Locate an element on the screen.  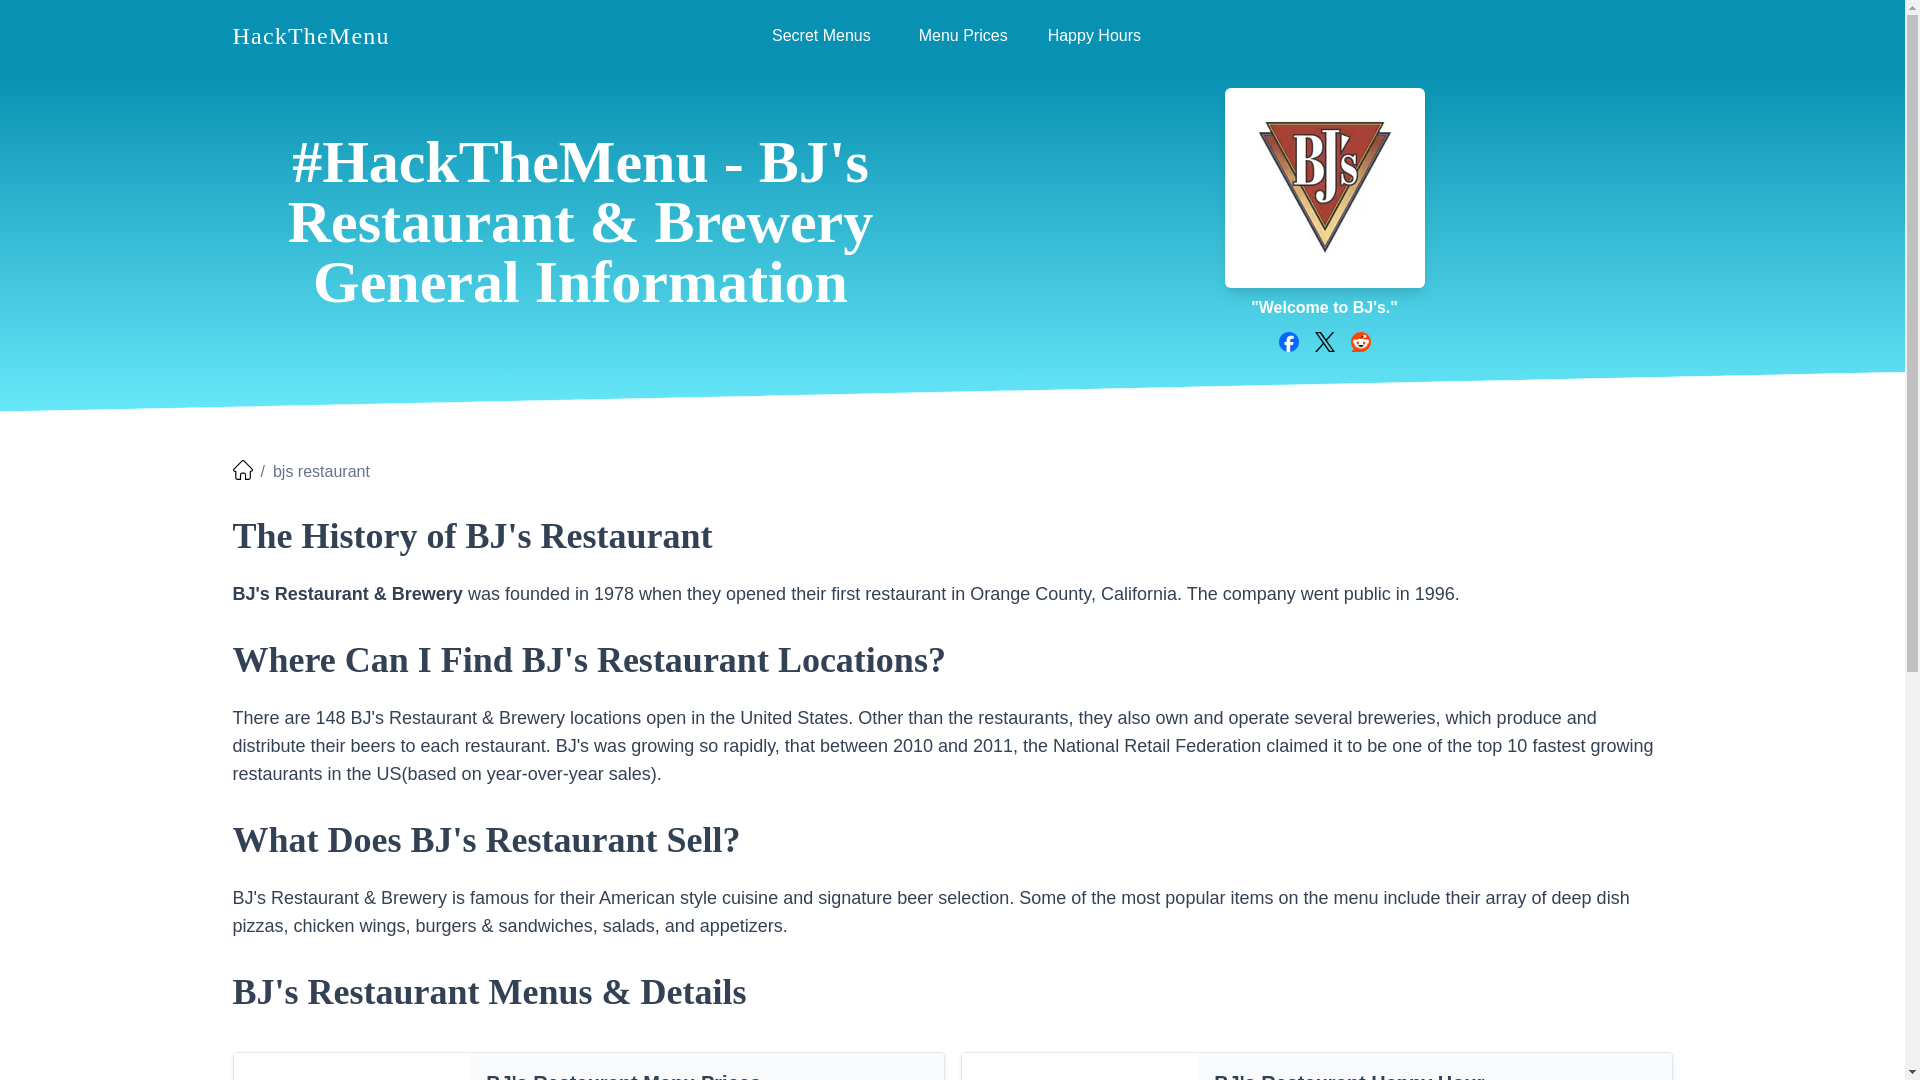
HackTheMenu is located at coordinates (310, 36).